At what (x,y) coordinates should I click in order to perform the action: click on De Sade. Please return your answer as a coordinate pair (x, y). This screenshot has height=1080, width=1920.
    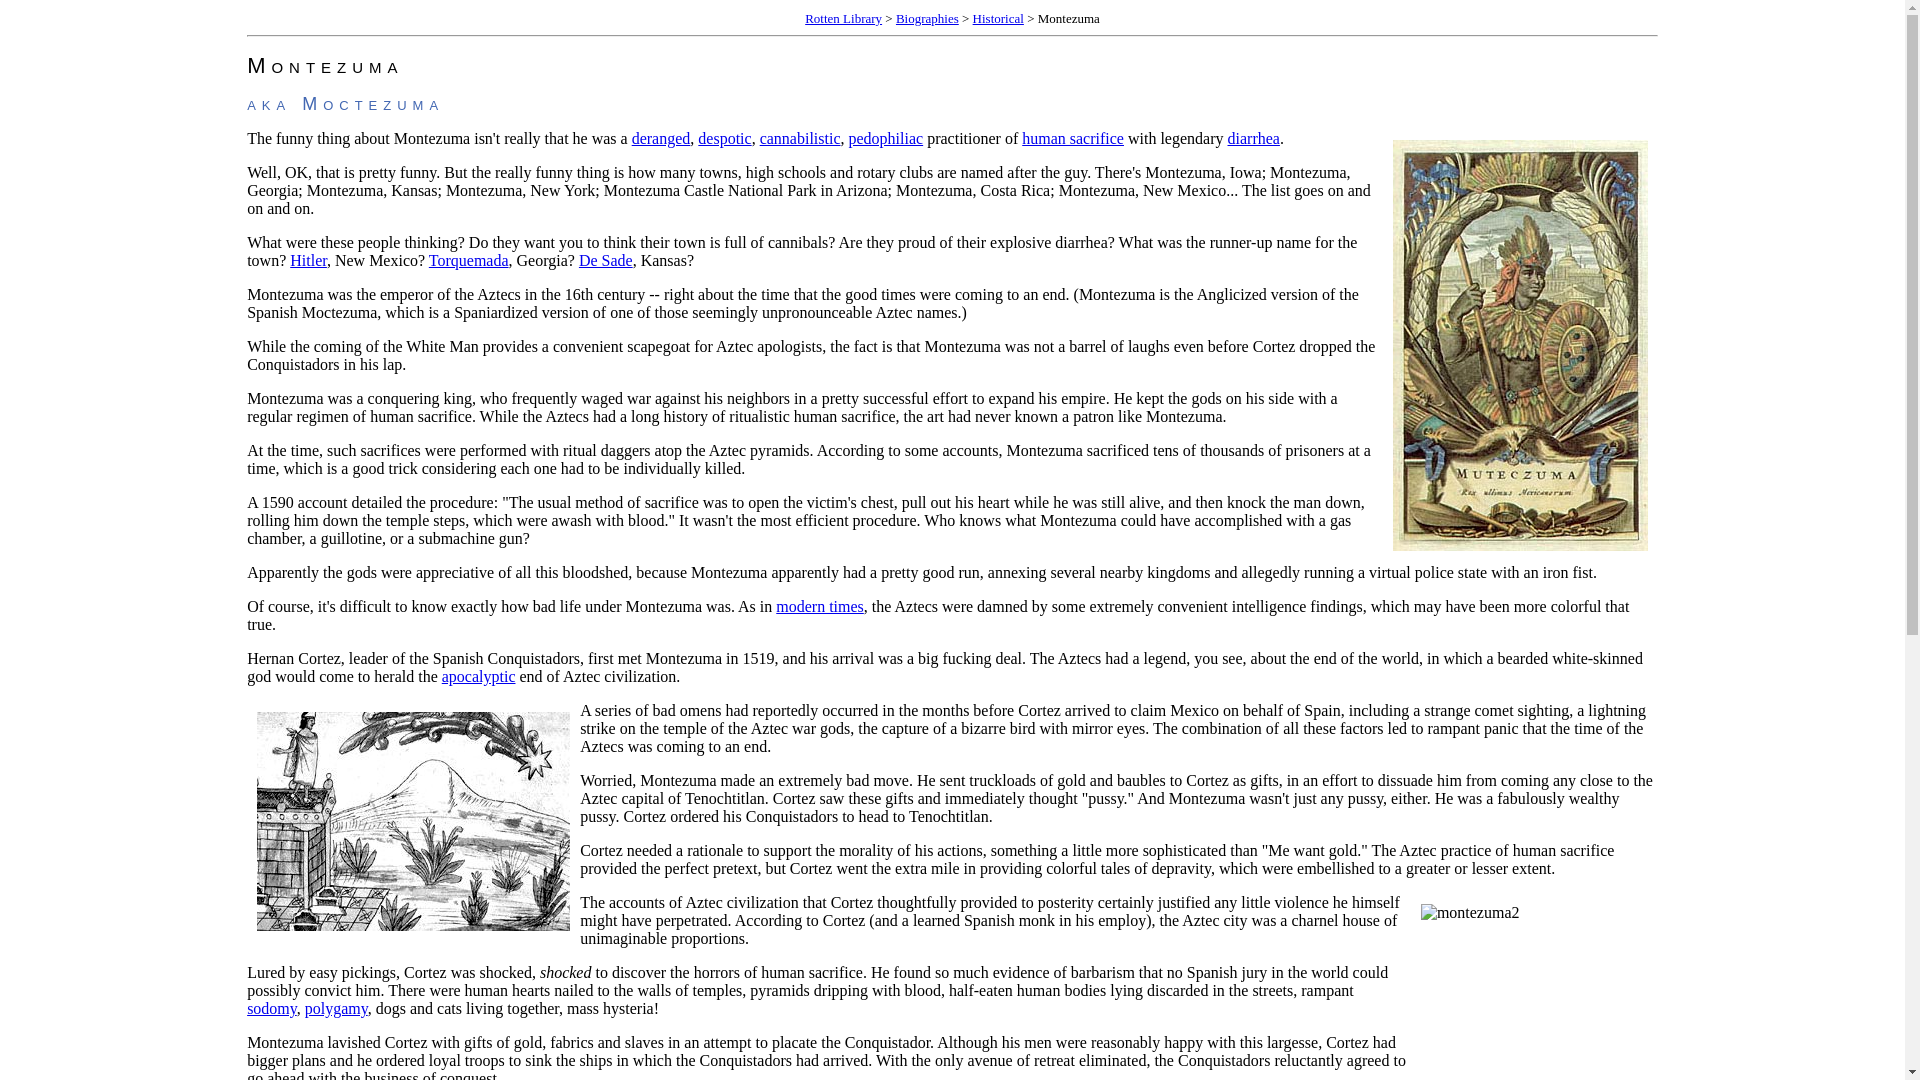
    Looking at the image, I should click on (606, 260).